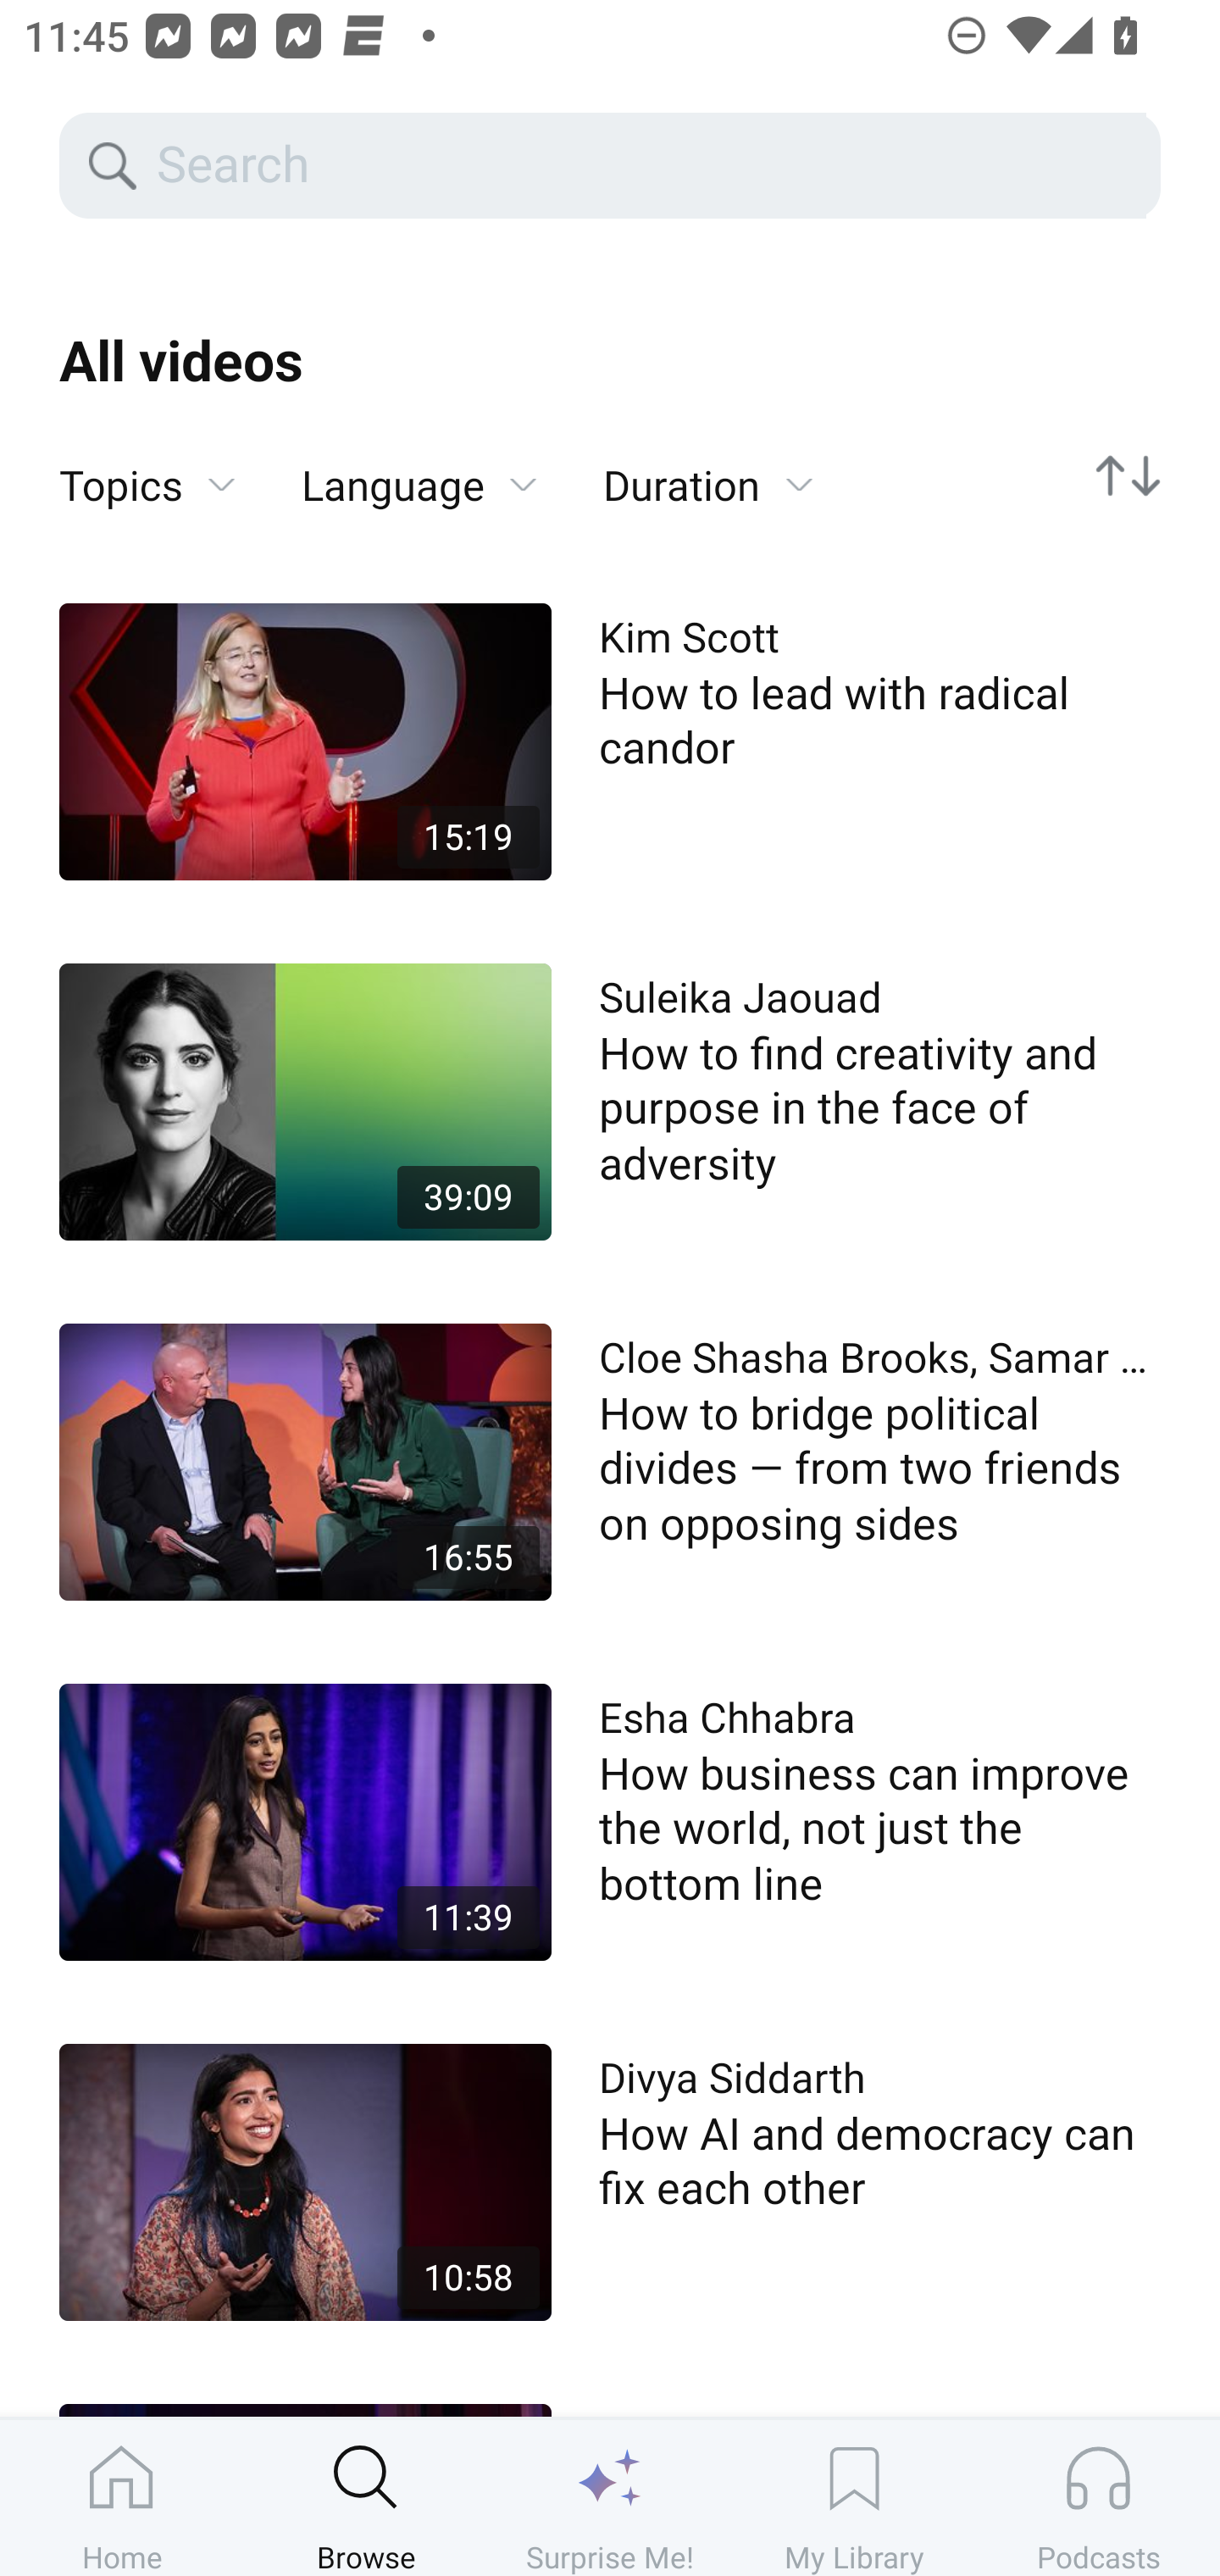 Image resolution: width=1220 pixels, height=2576 pixels. I want to click on 15:19 Kim Scott How to lead with radical candor, so click(610, 741).